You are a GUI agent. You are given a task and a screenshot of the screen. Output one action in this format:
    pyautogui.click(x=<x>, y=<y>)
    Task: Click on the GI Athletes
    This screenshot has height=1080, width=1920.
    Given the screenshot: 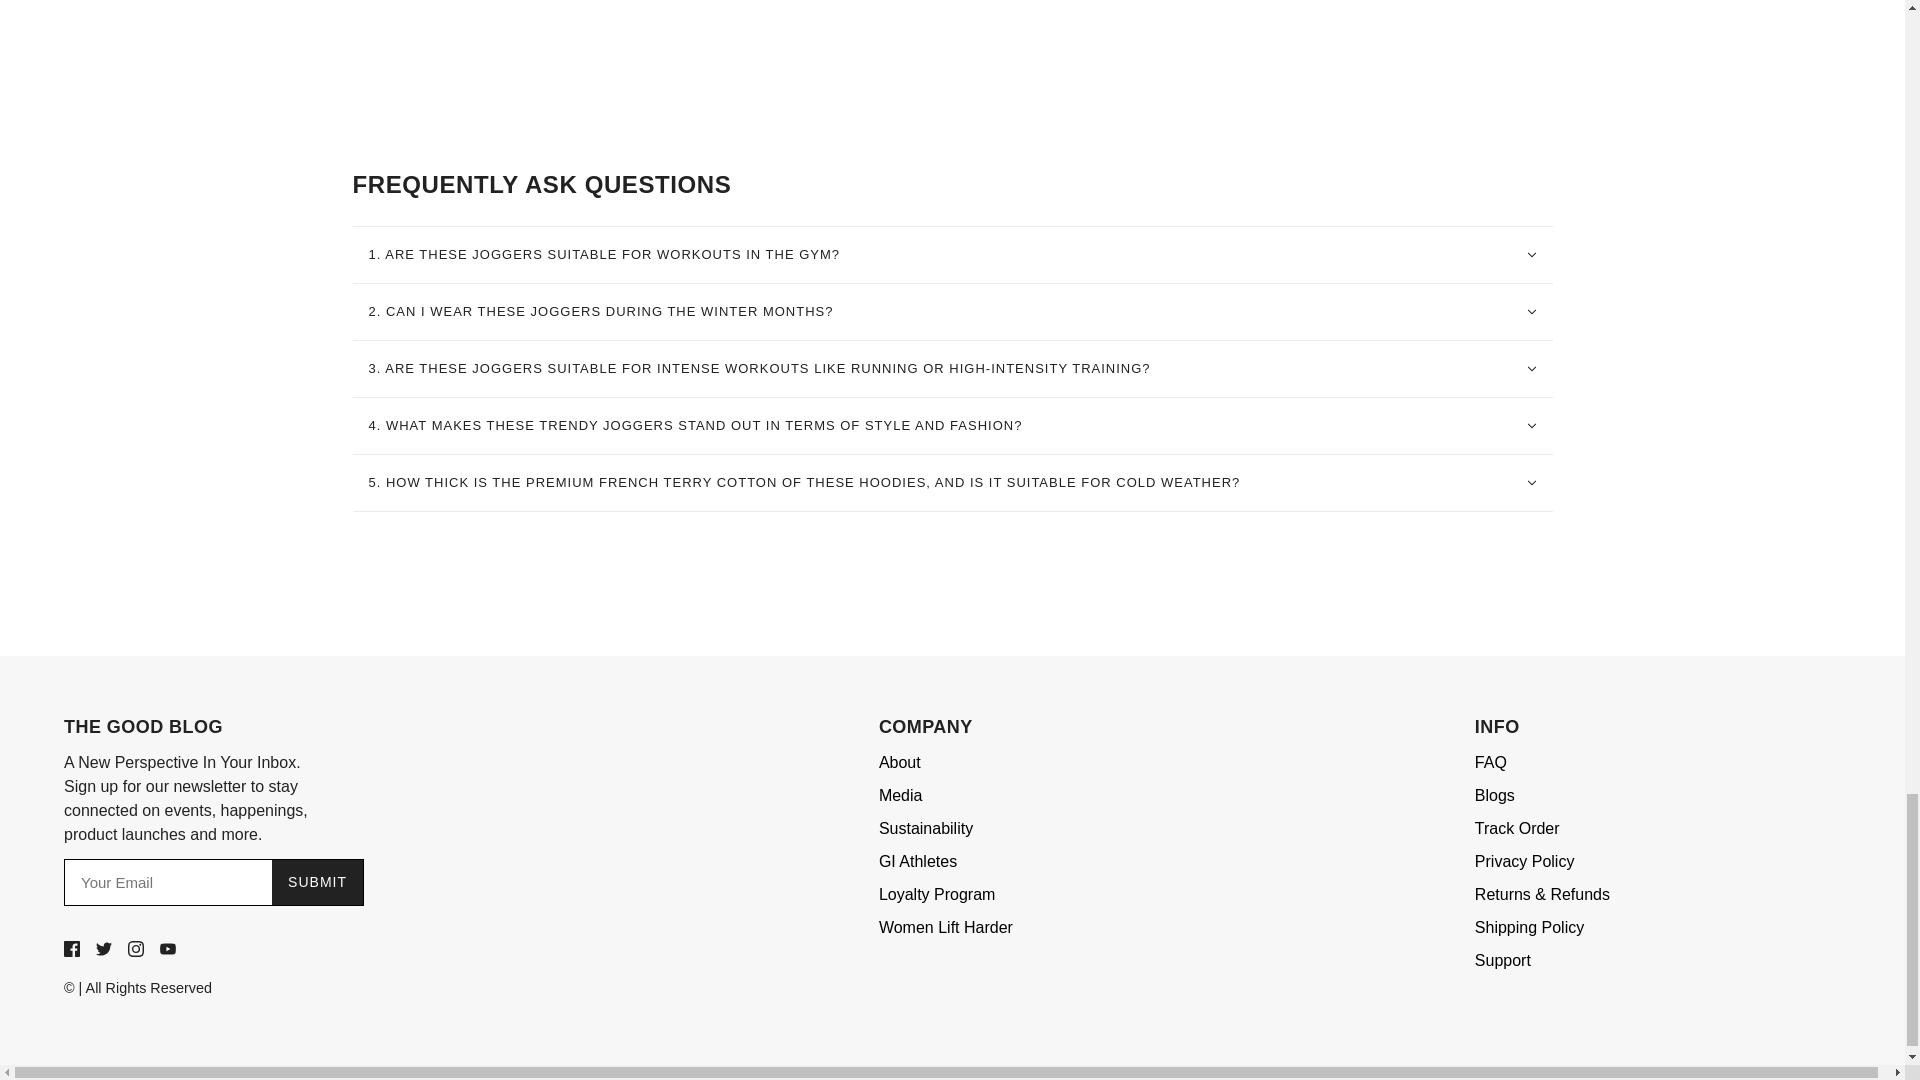 What is the action you would take?
    pyautogui.click(x=918, y=862)
    